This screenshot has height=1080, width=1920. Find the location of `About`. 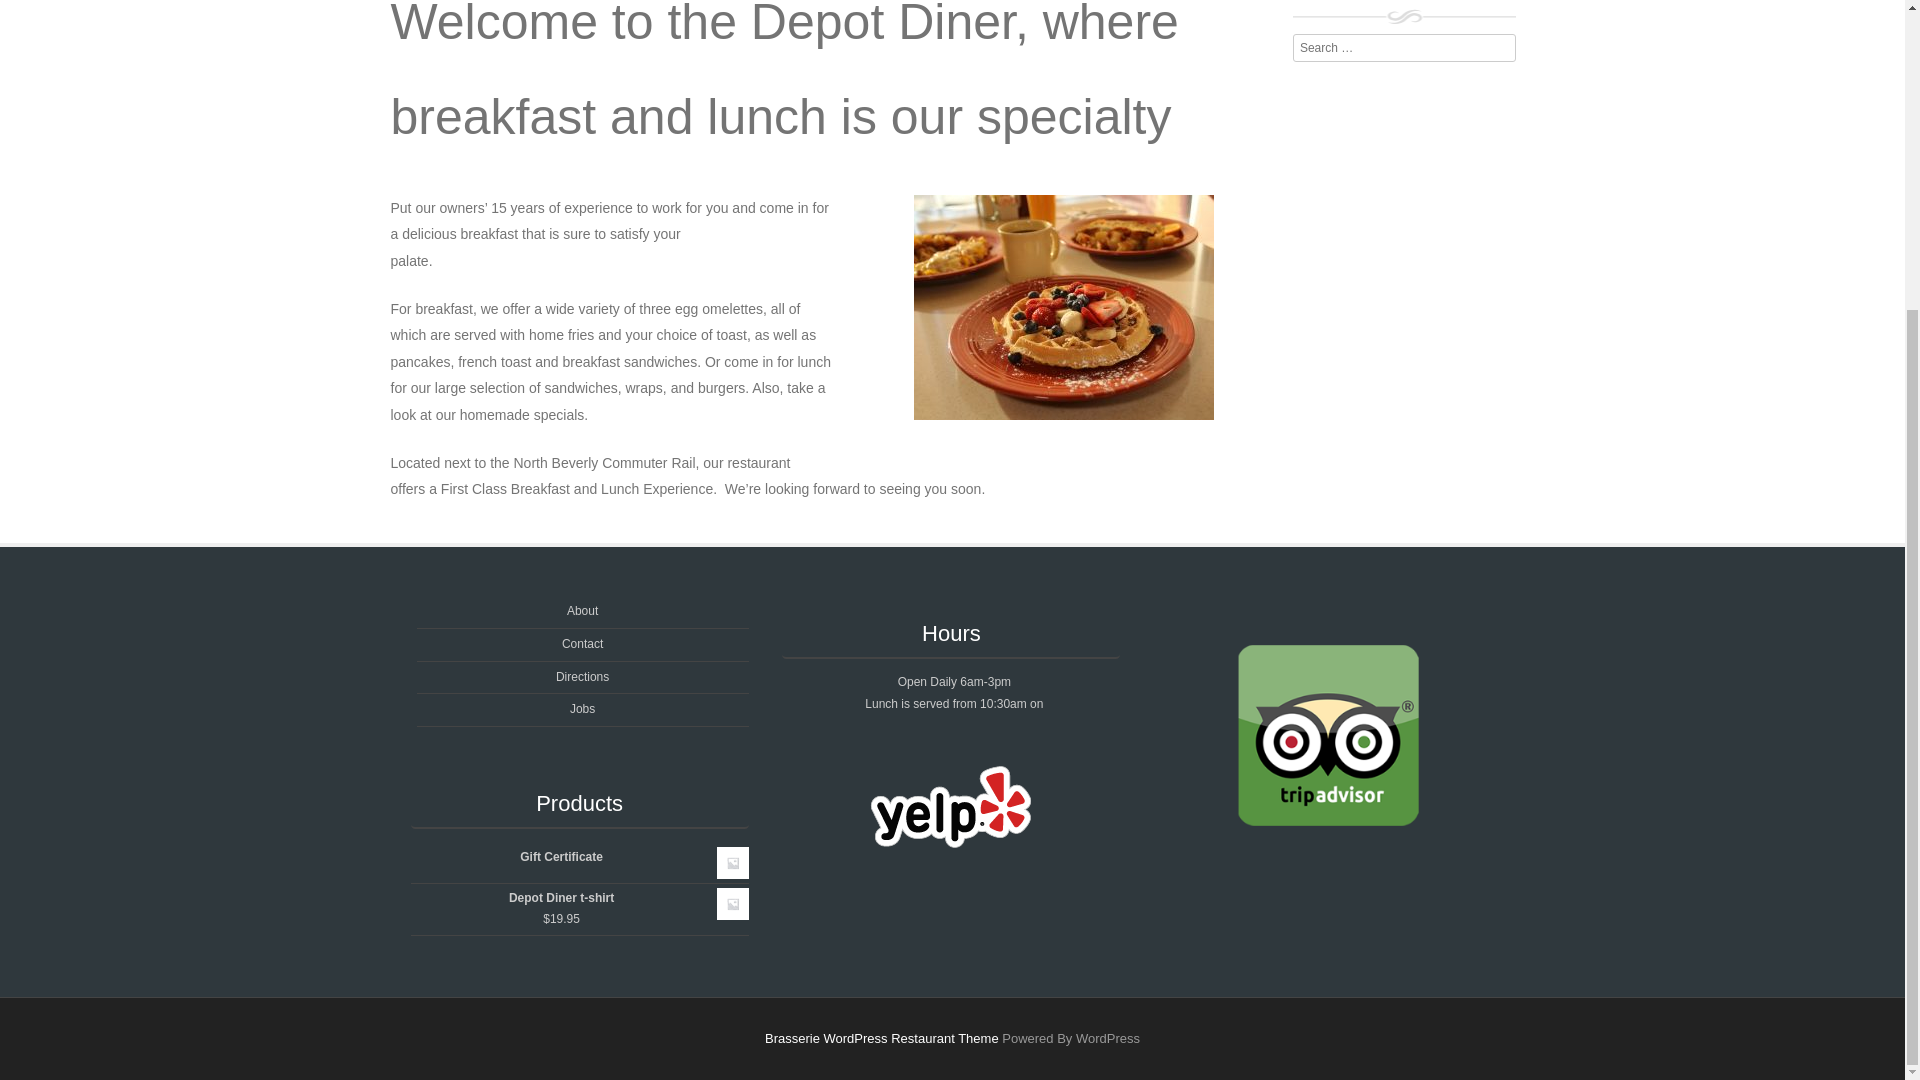

About is located at coordinates (582, 610).